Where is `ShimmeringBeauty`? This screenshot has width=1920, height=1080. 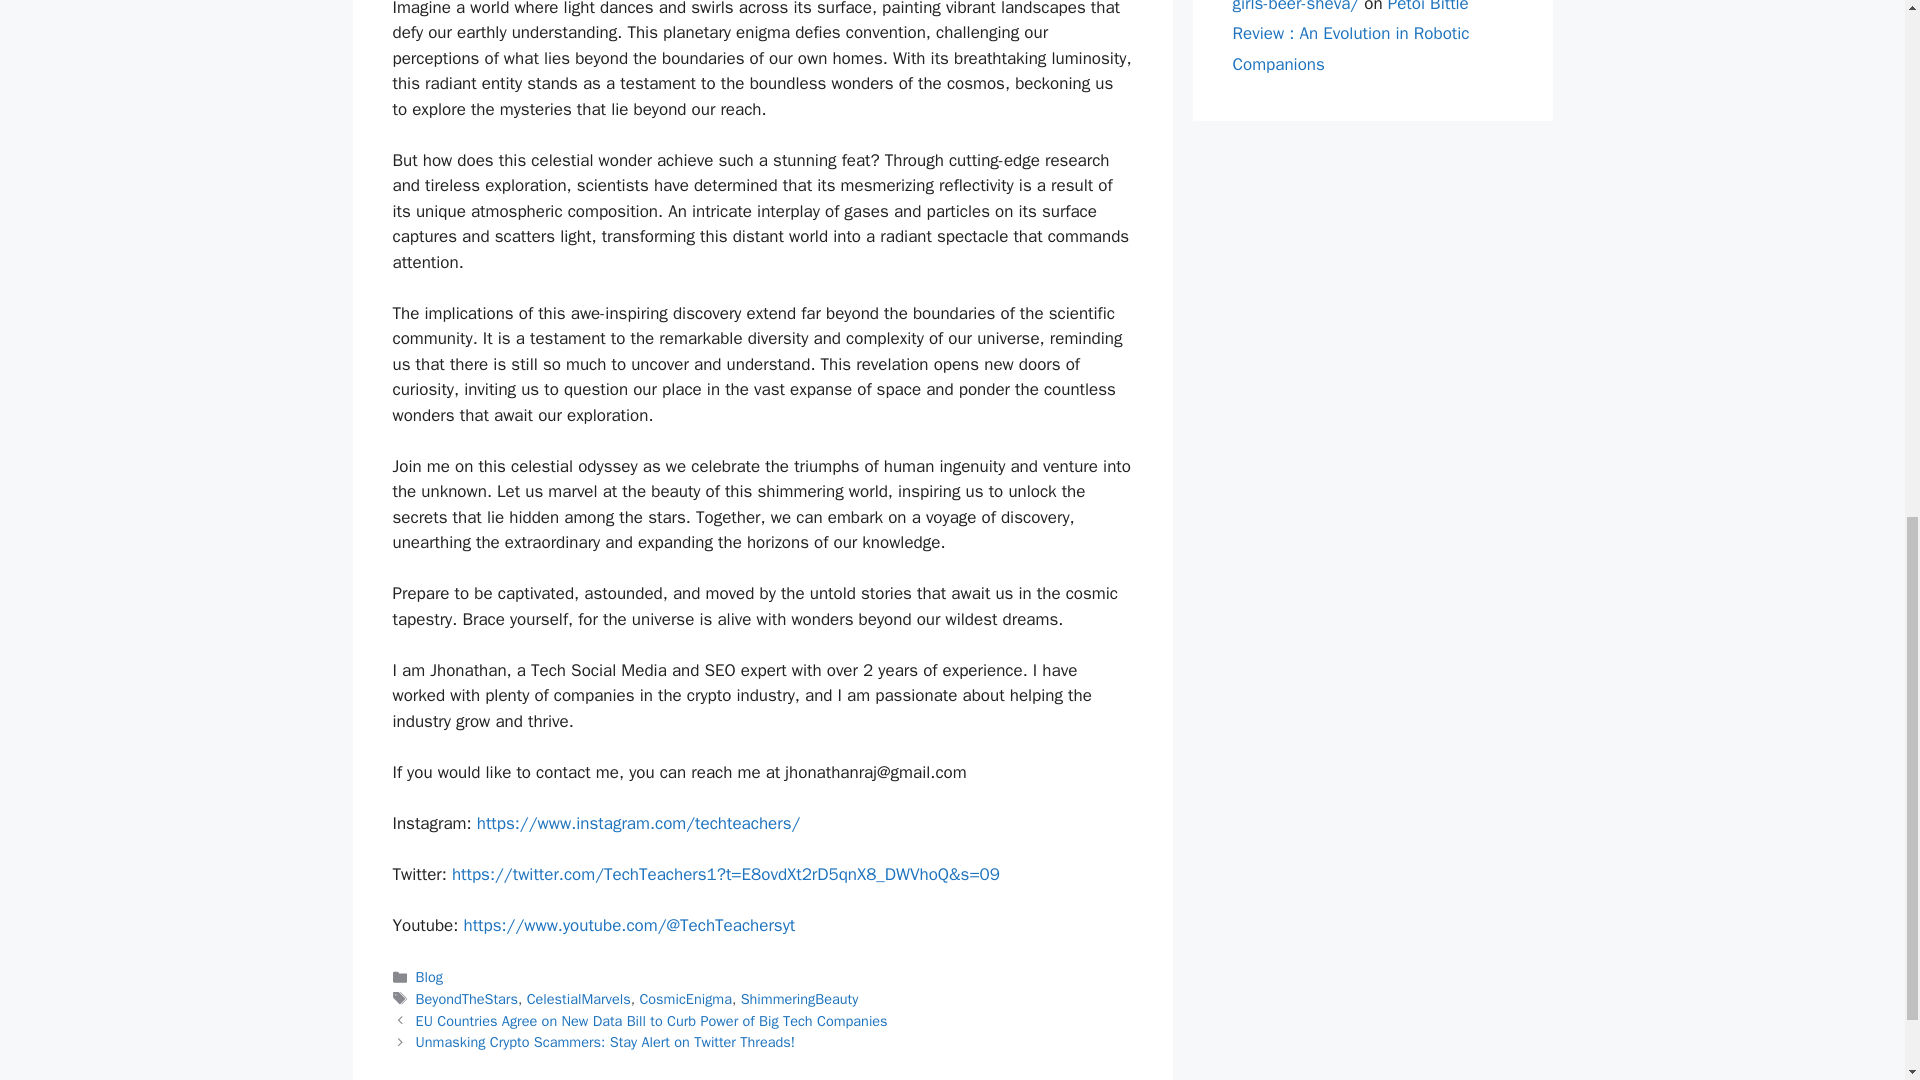 ShimmeringBeauty is located at coordinates (800, 998).